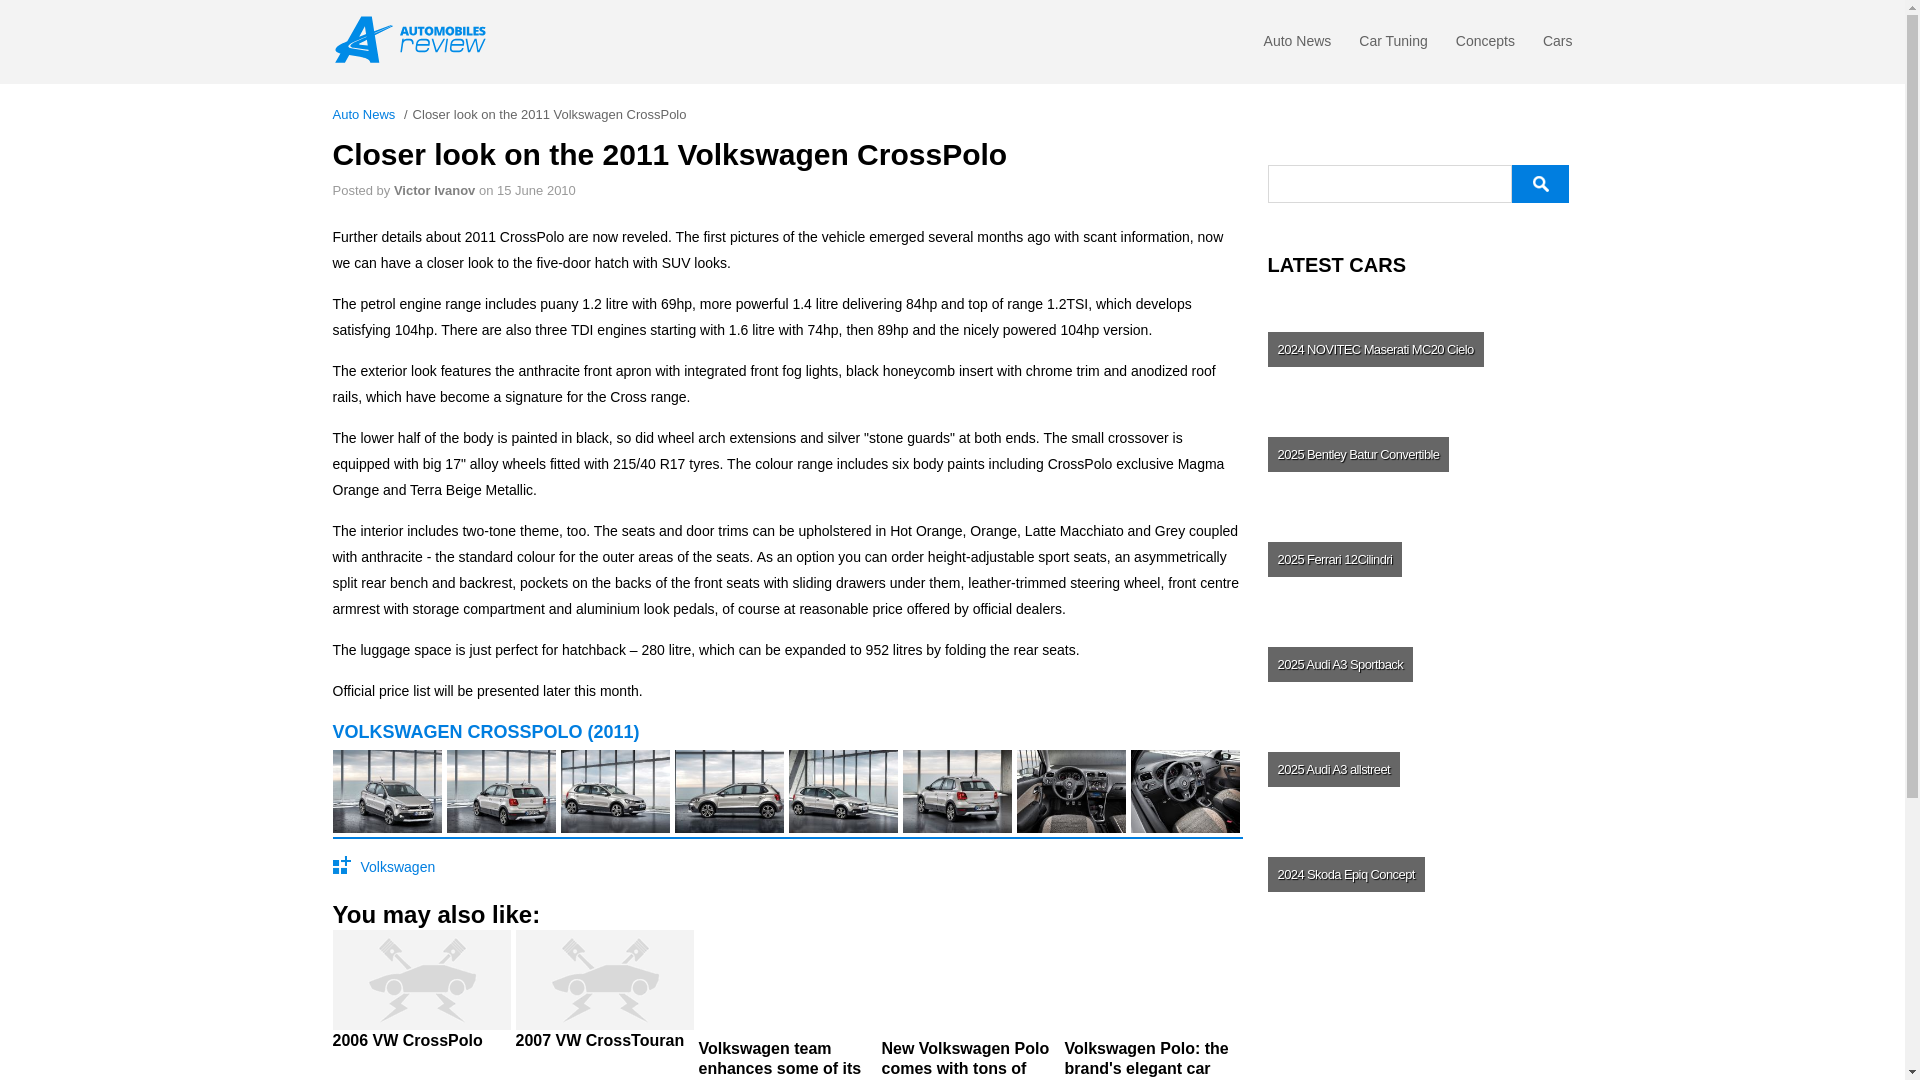 This screenshot has width=1920, height=1080. What do you see at coordinates (1558, 46) in the screenshot?
I see `Cars` at bounding box center [1558, 46].